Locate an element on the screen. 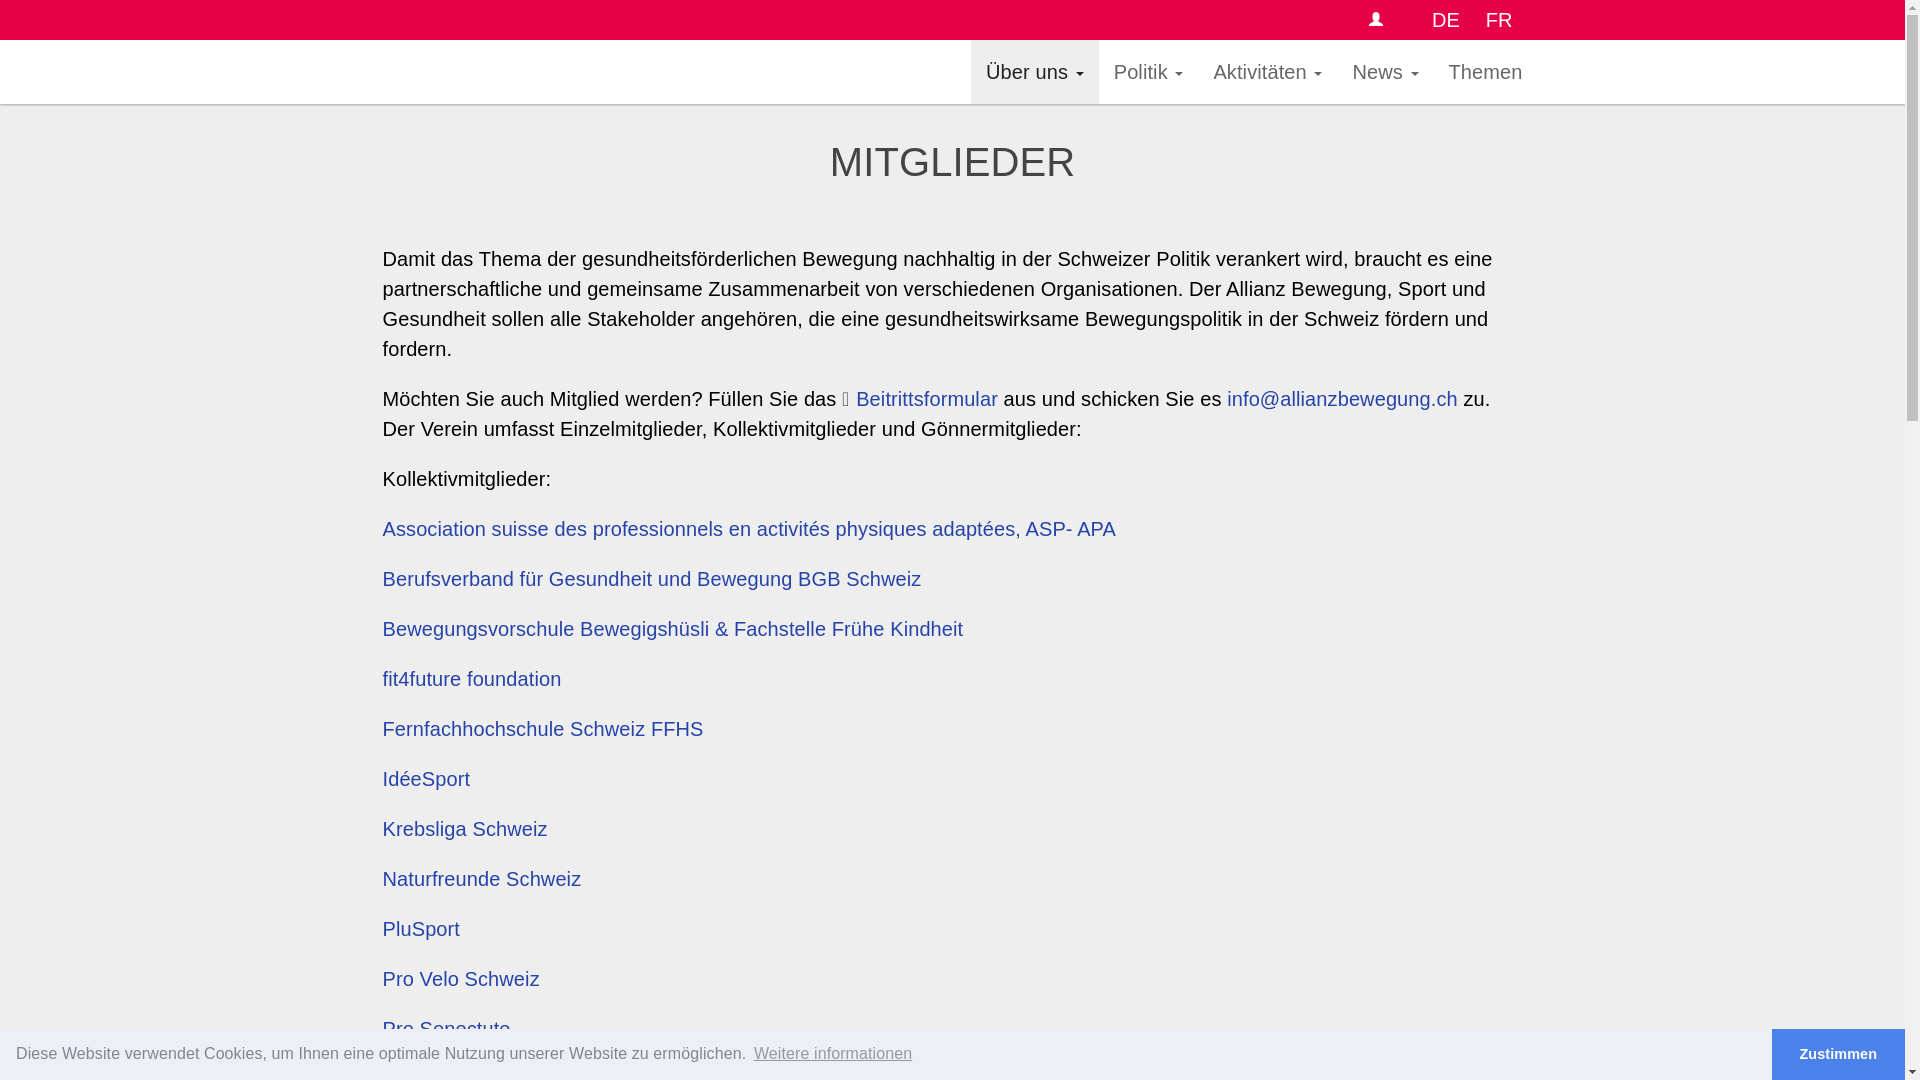  fit4future foundation is located at coordinates (472, 679).